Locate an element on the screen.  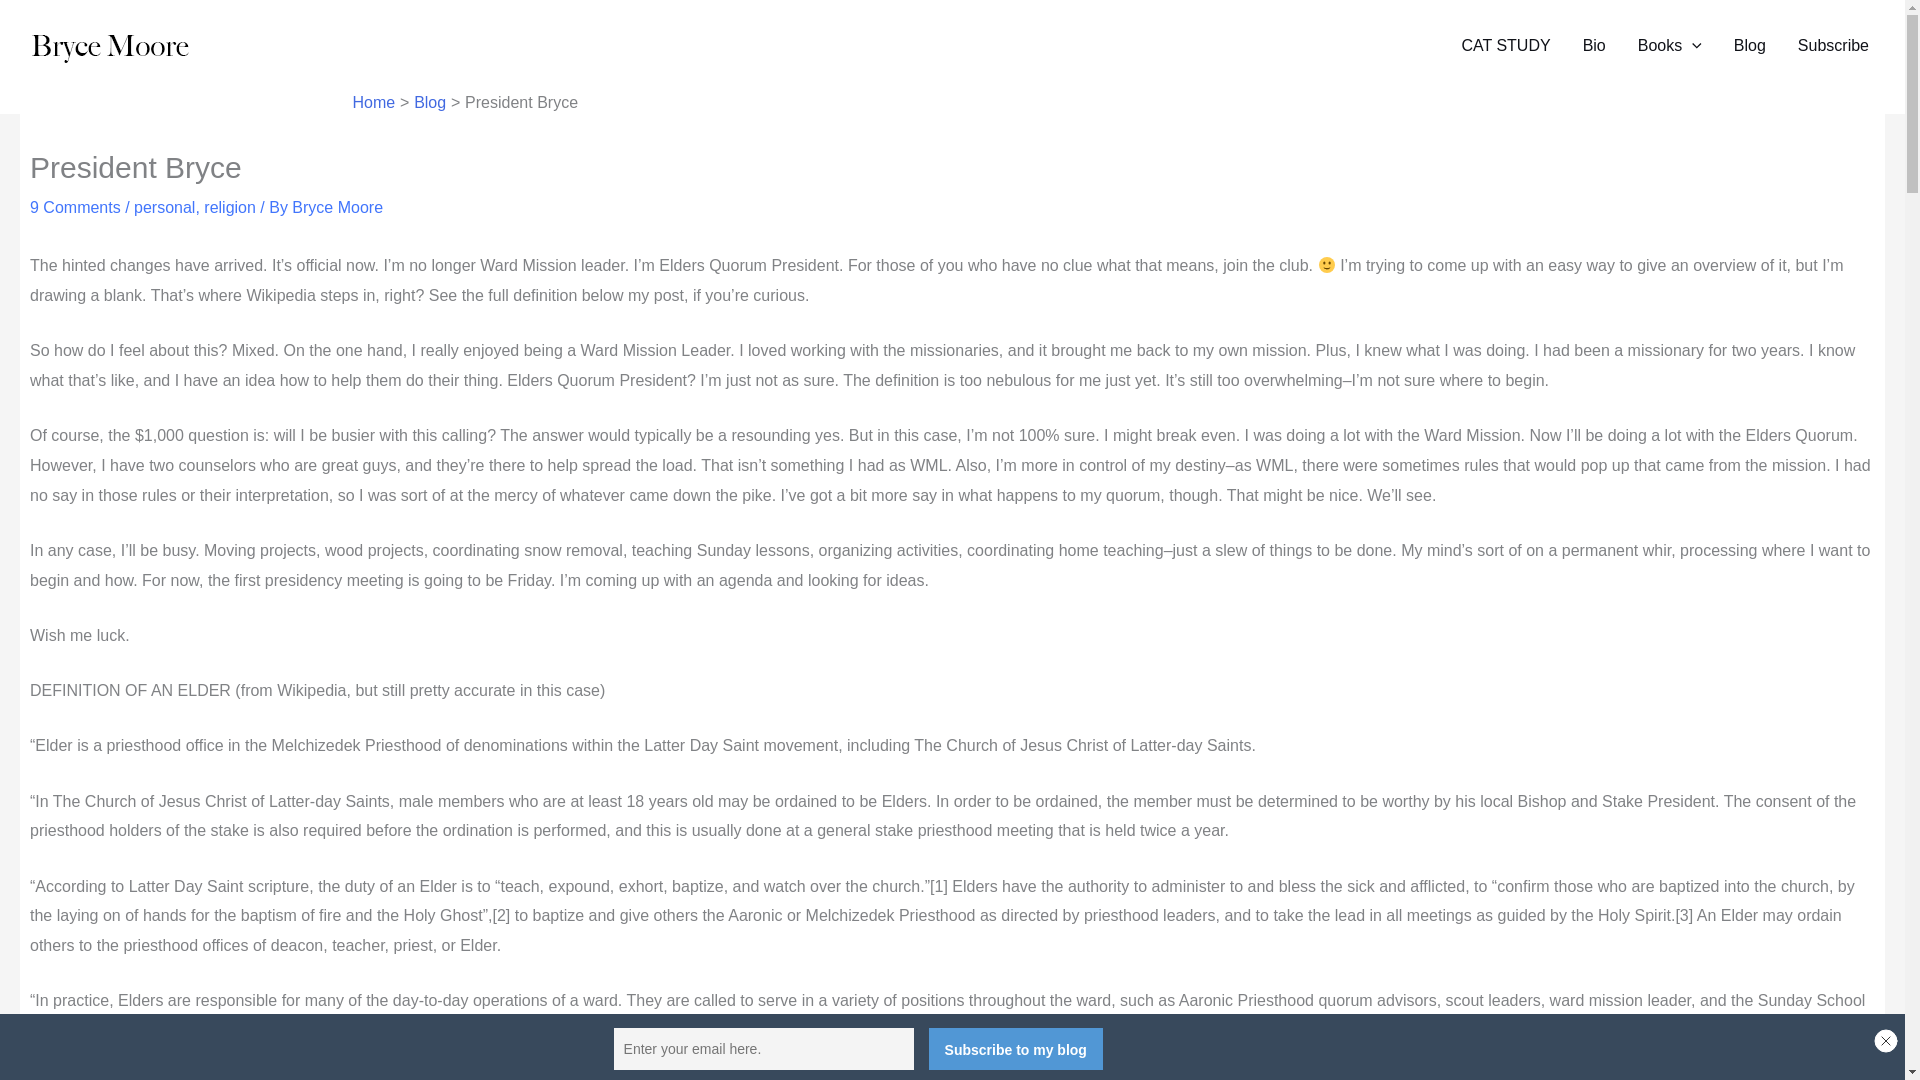
Blog is located at coordinates (430, 102).